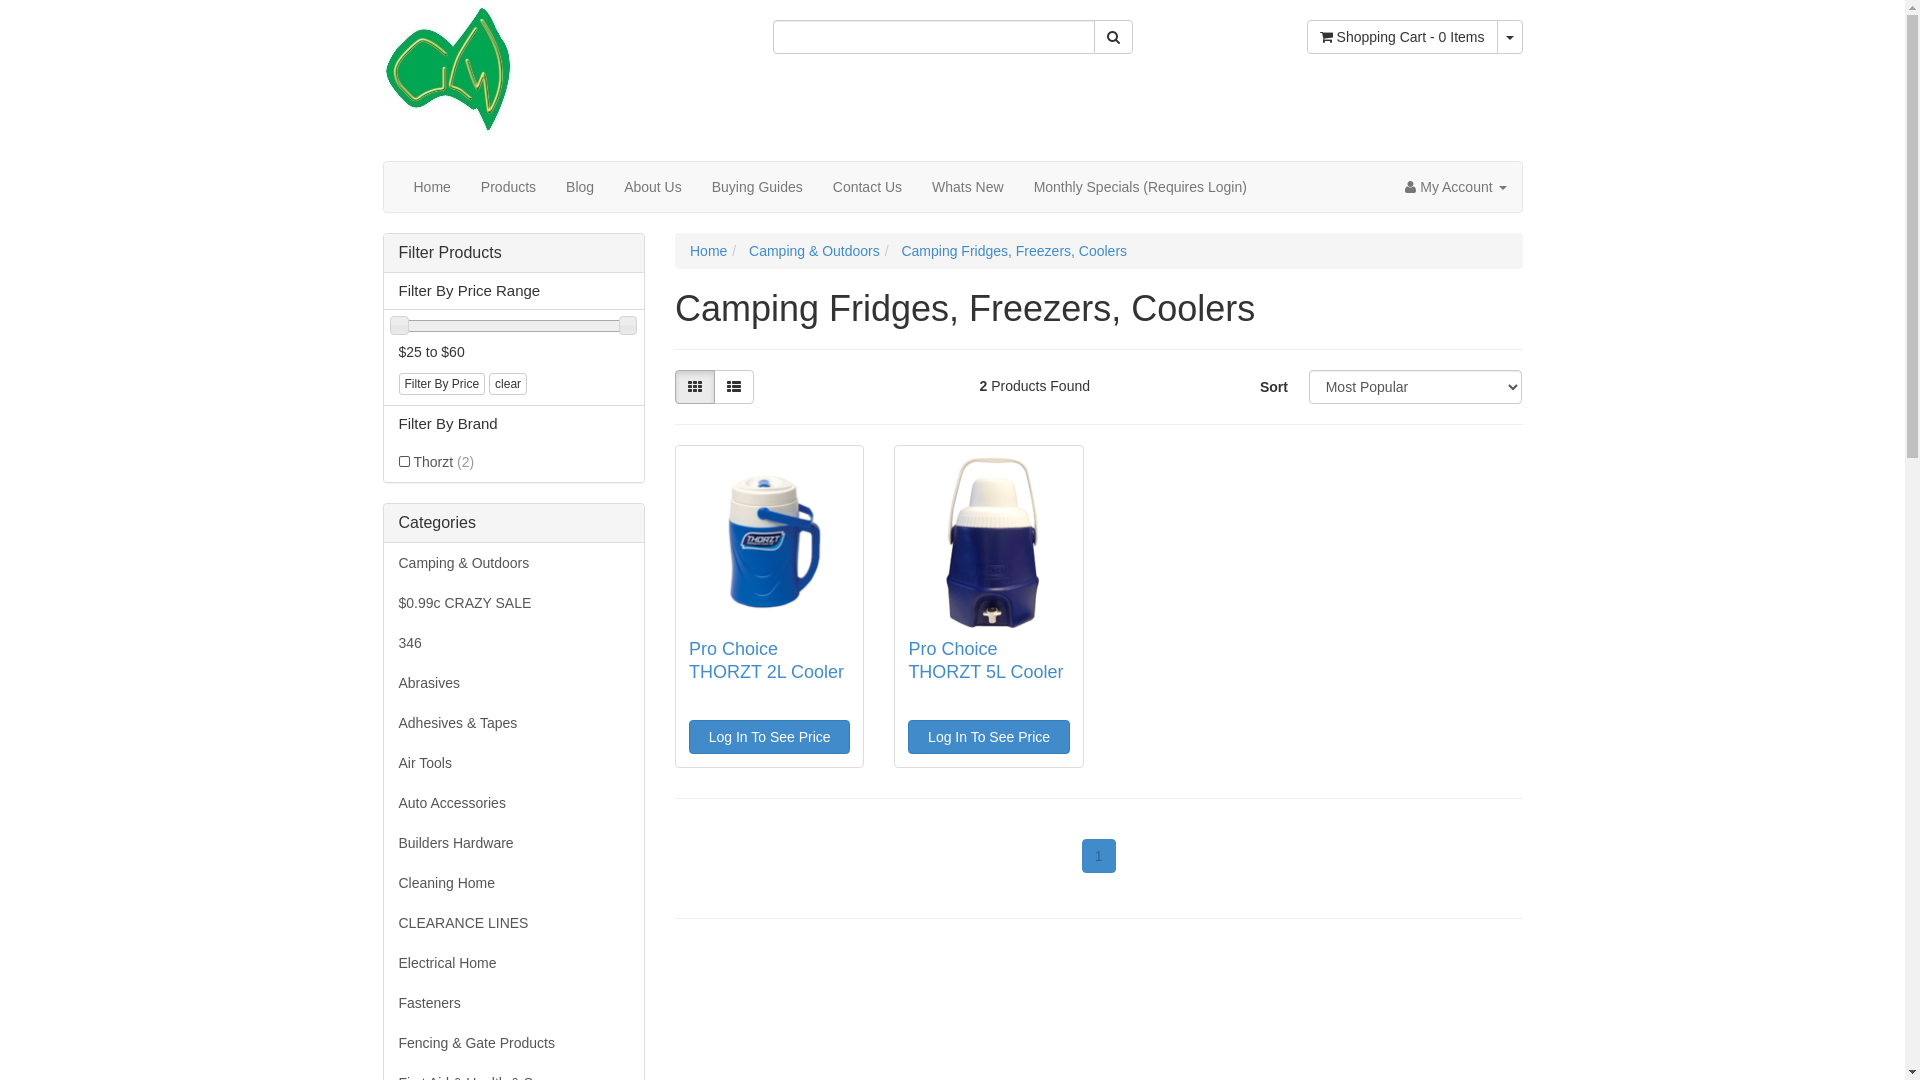 The image size is (1920, 1080). What do you see at coordinates (514, 253) in the screenshot?
I see `Filter Products` at bounding box center [514, 253].